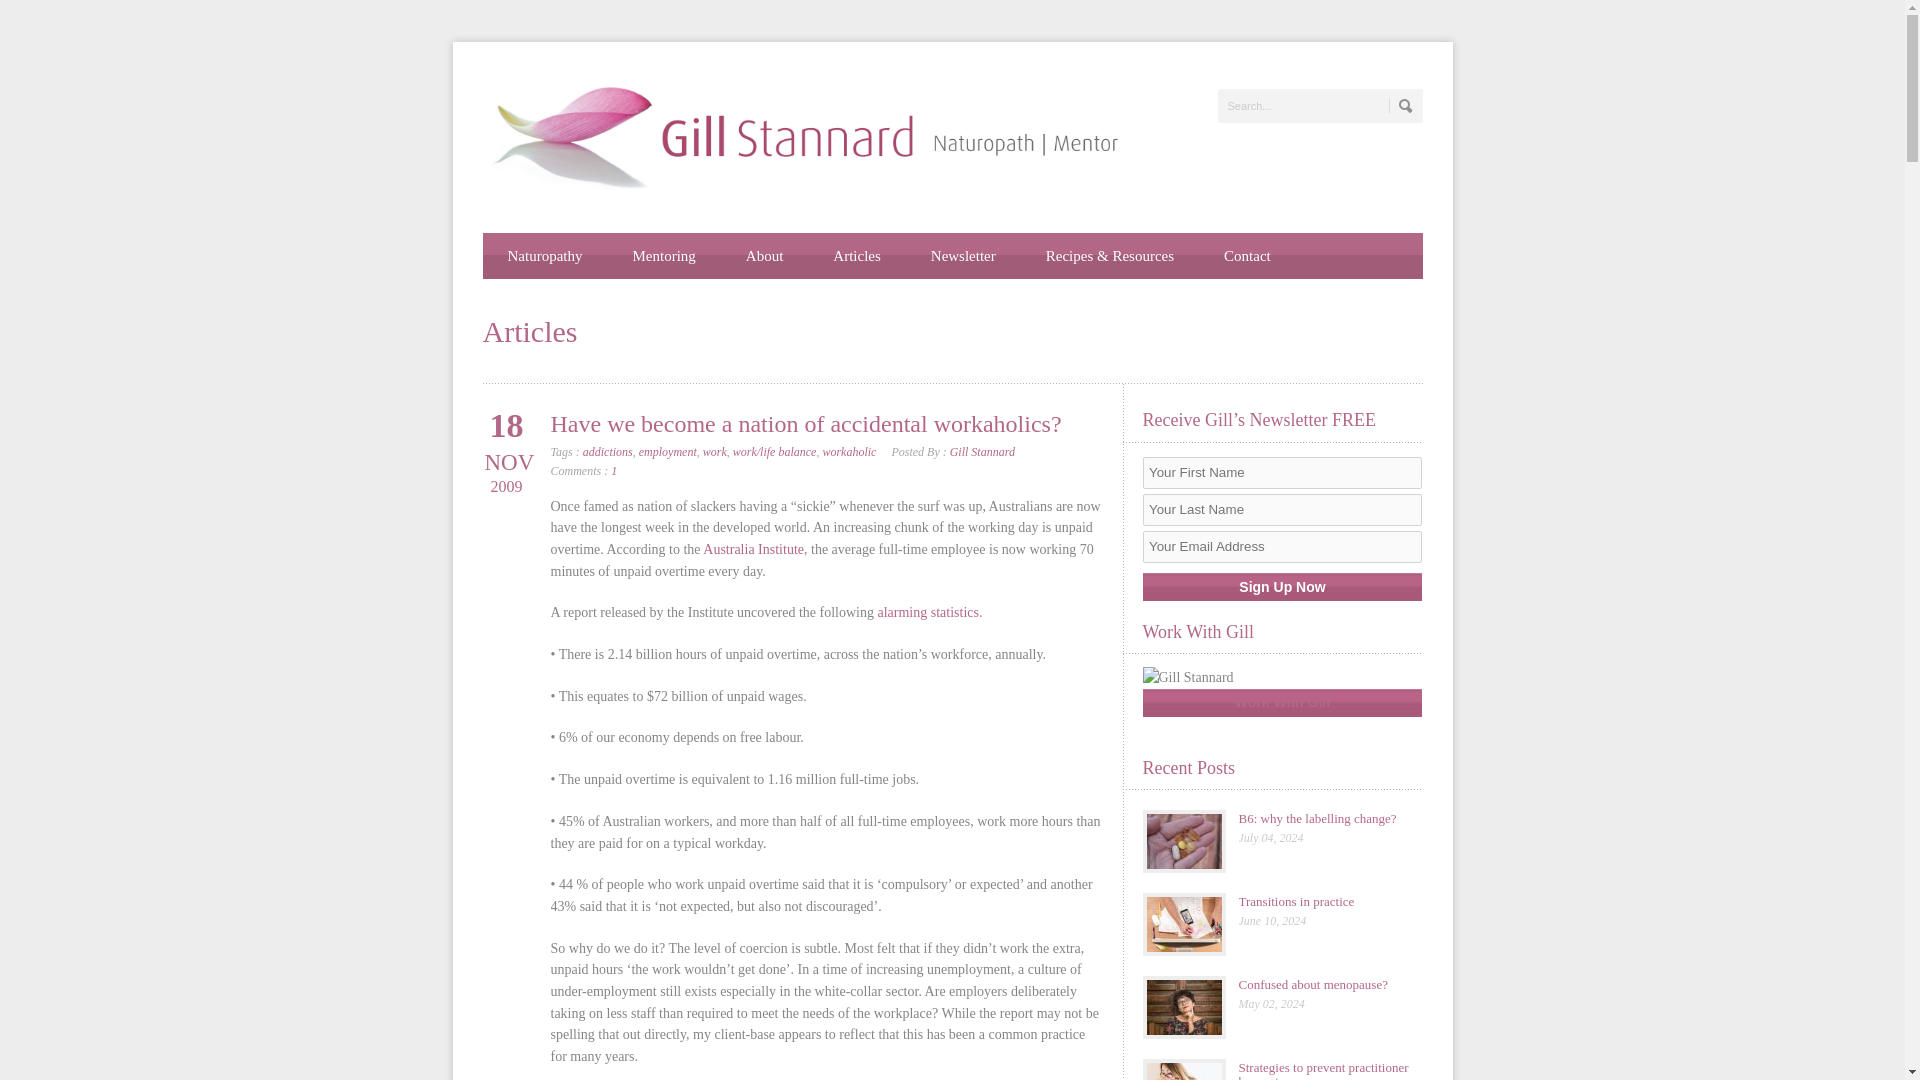 Image resolution: width=1920 pixels, height=1080 pixels. I want to click on Sign Up Now, so click(1282, 586).